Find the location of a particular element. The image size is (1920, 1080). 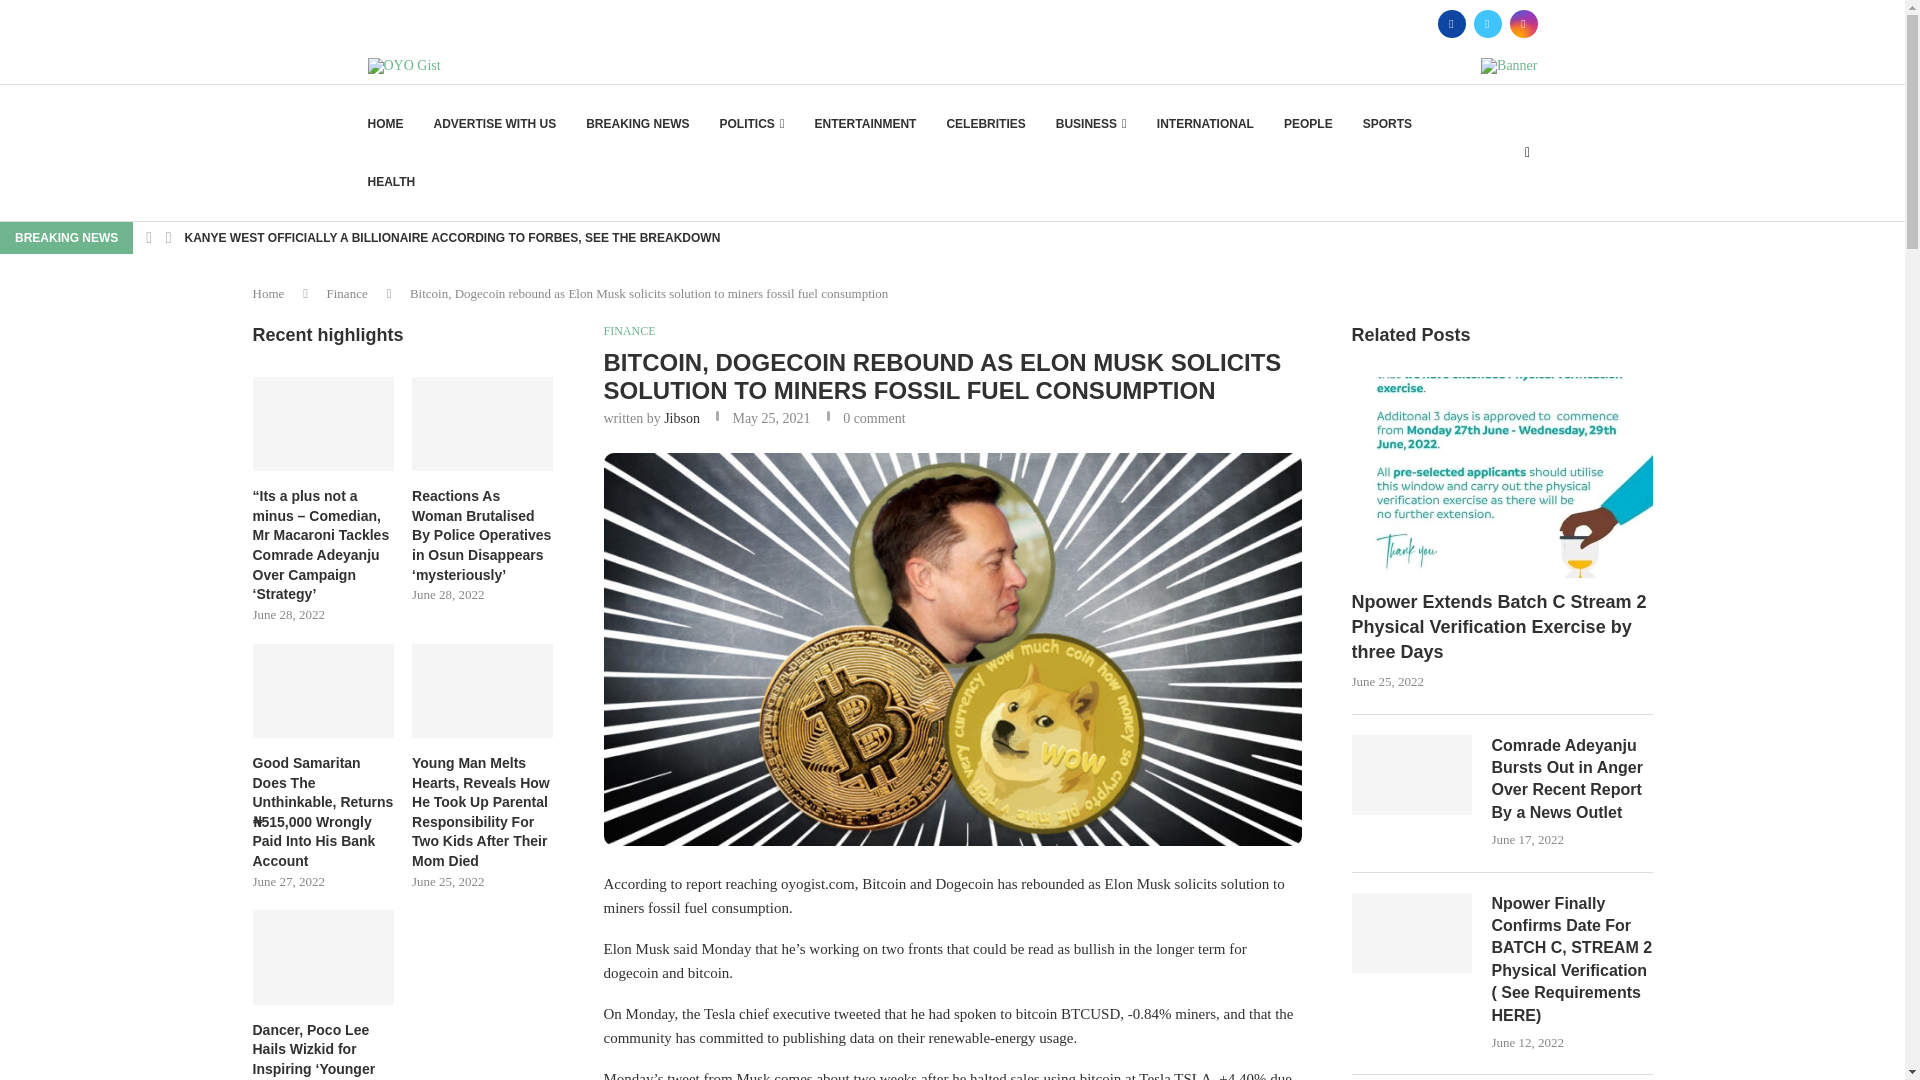

POLITICS is located at coordinates (752, 124).